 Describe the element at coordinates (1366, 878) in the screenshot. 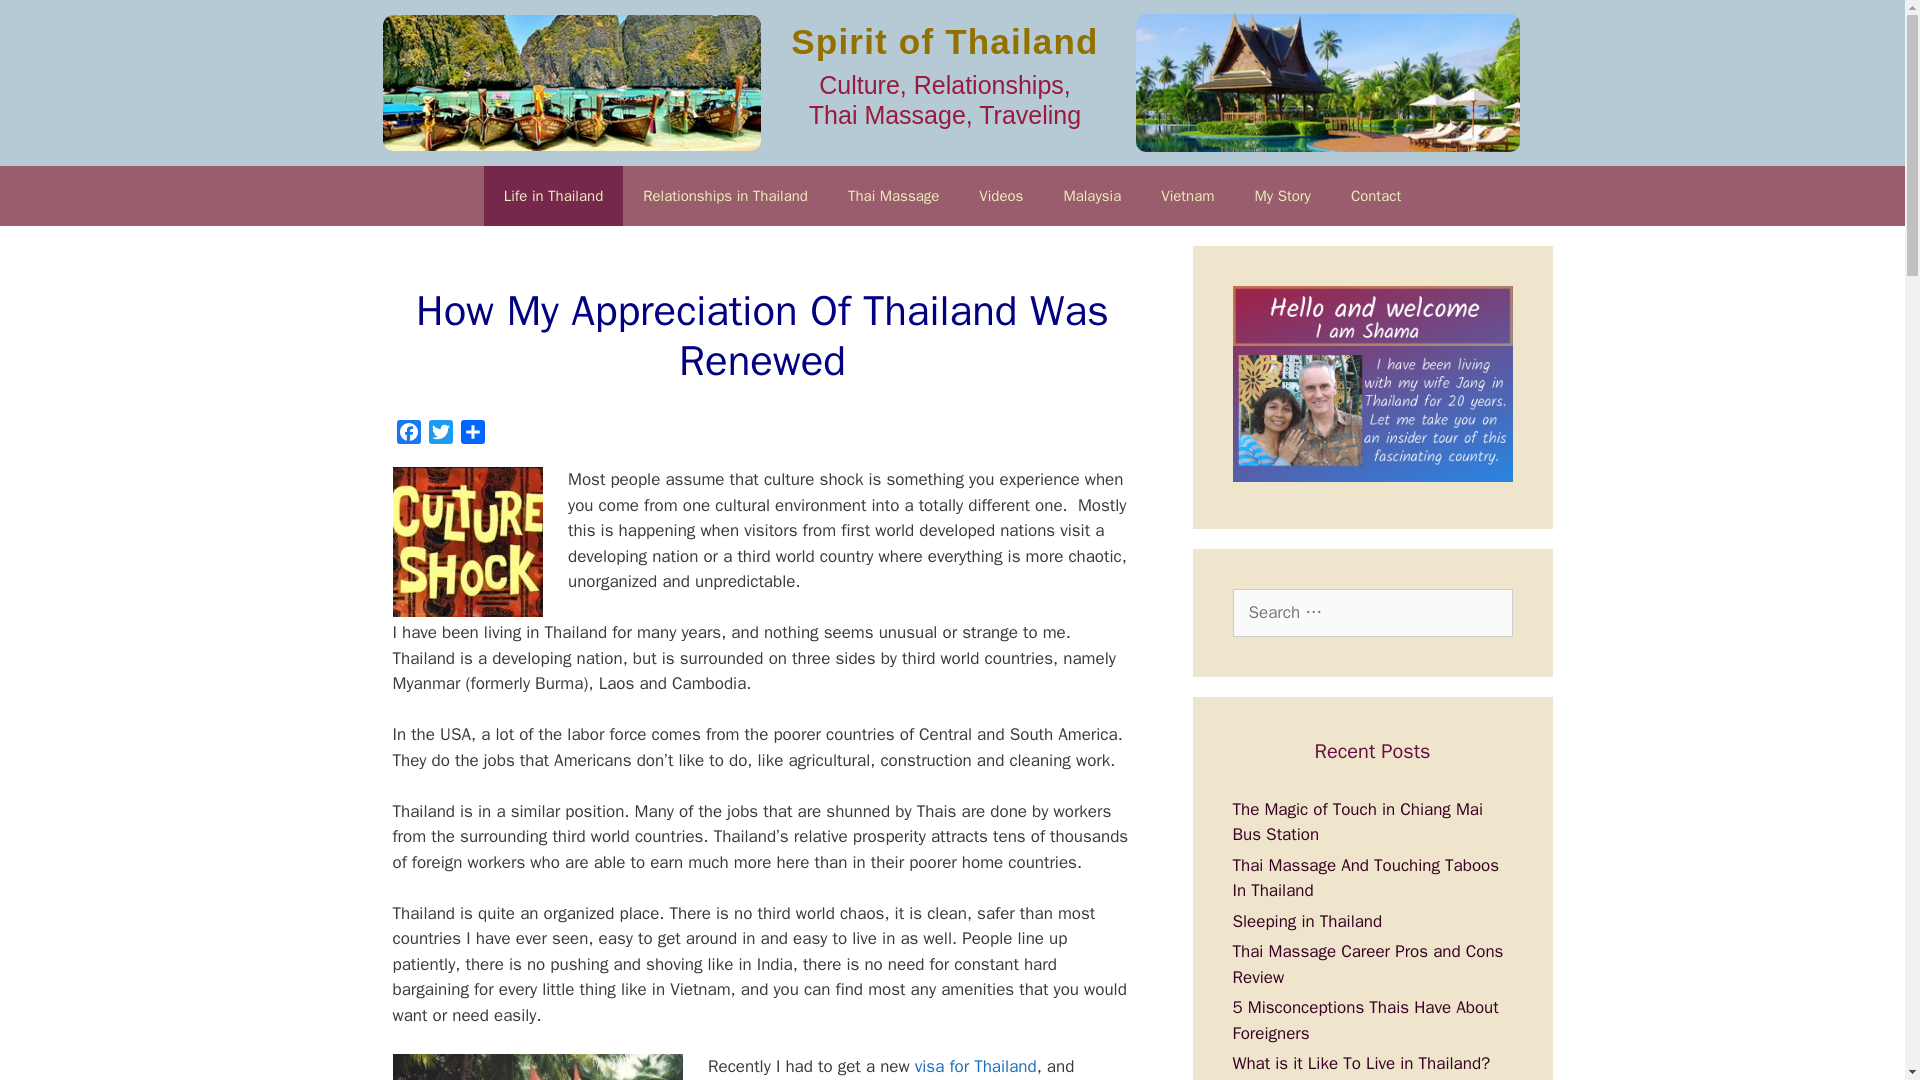

I see `Thai Massage And Touching Taboos In Thailand` at that location.